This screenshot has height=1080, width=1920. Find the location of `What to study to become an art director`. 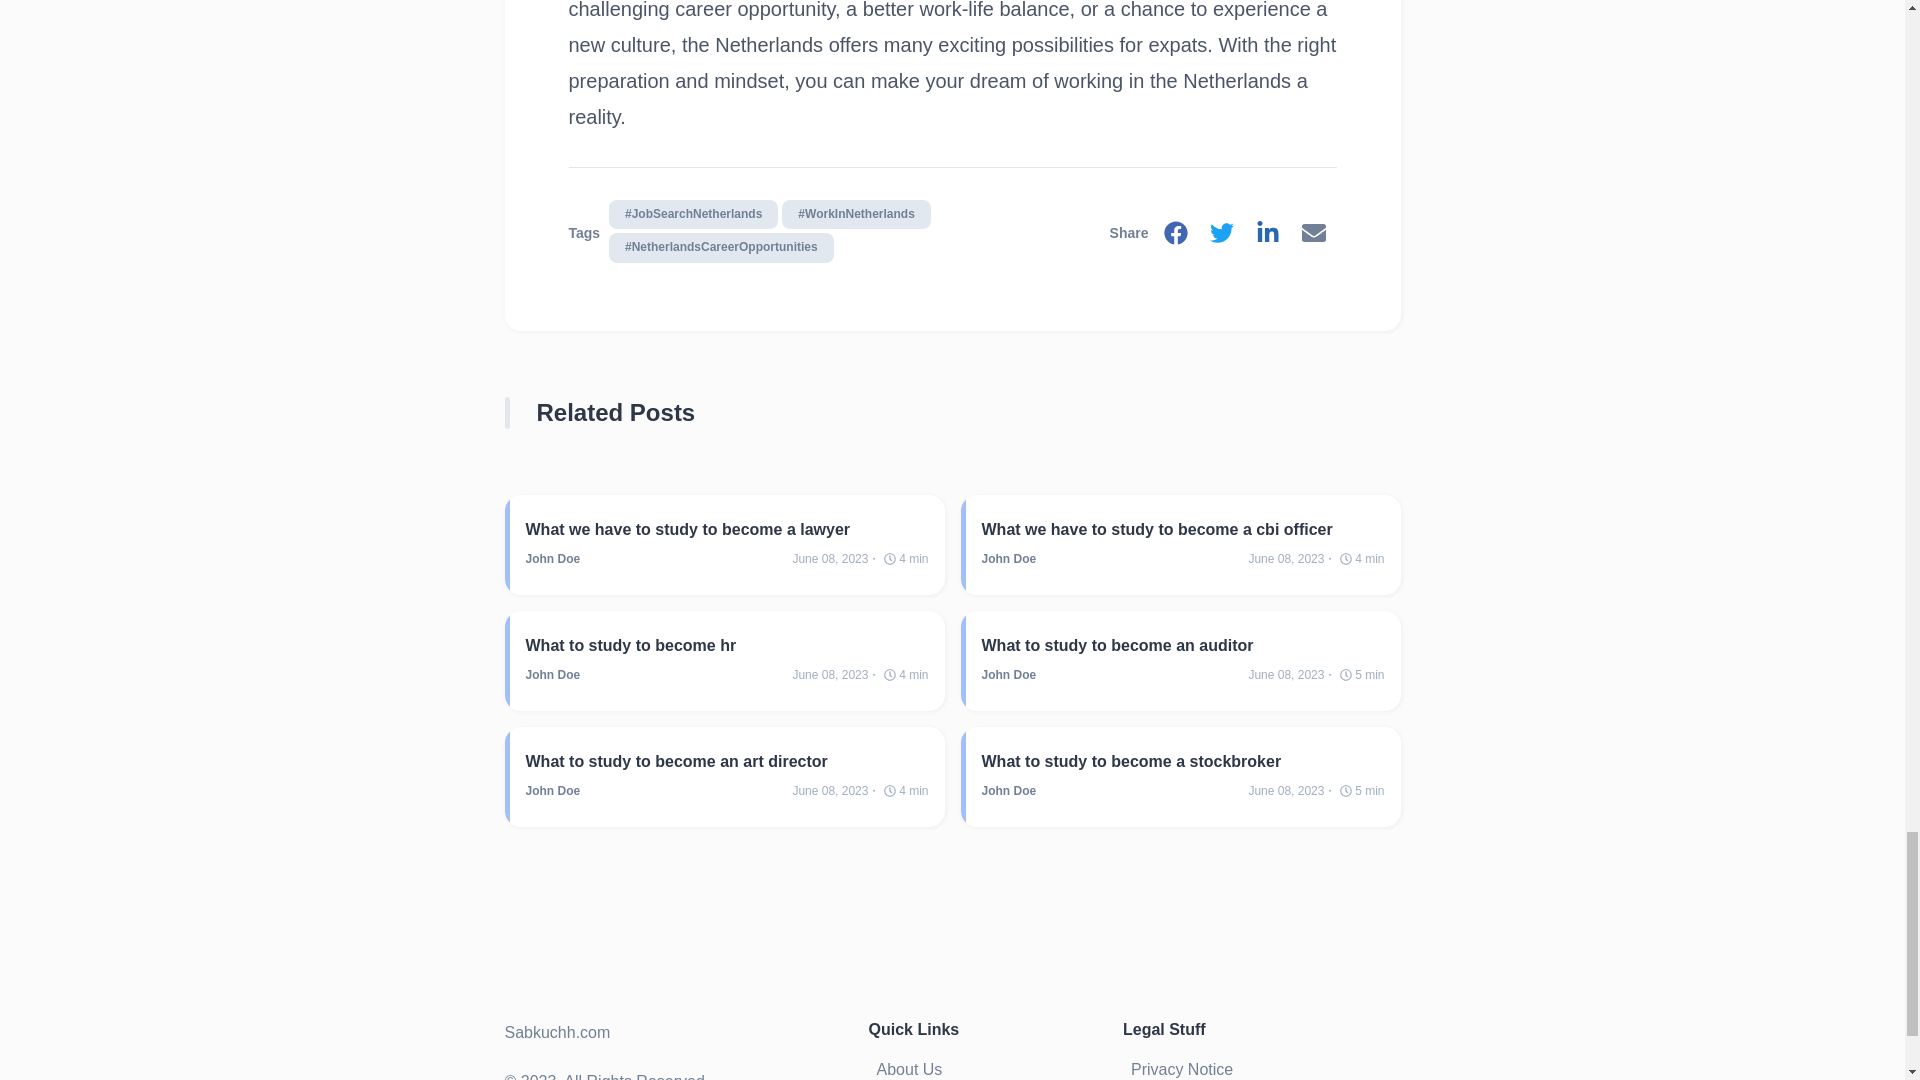

What to study to become an art director is located at coordinates (728, 761).